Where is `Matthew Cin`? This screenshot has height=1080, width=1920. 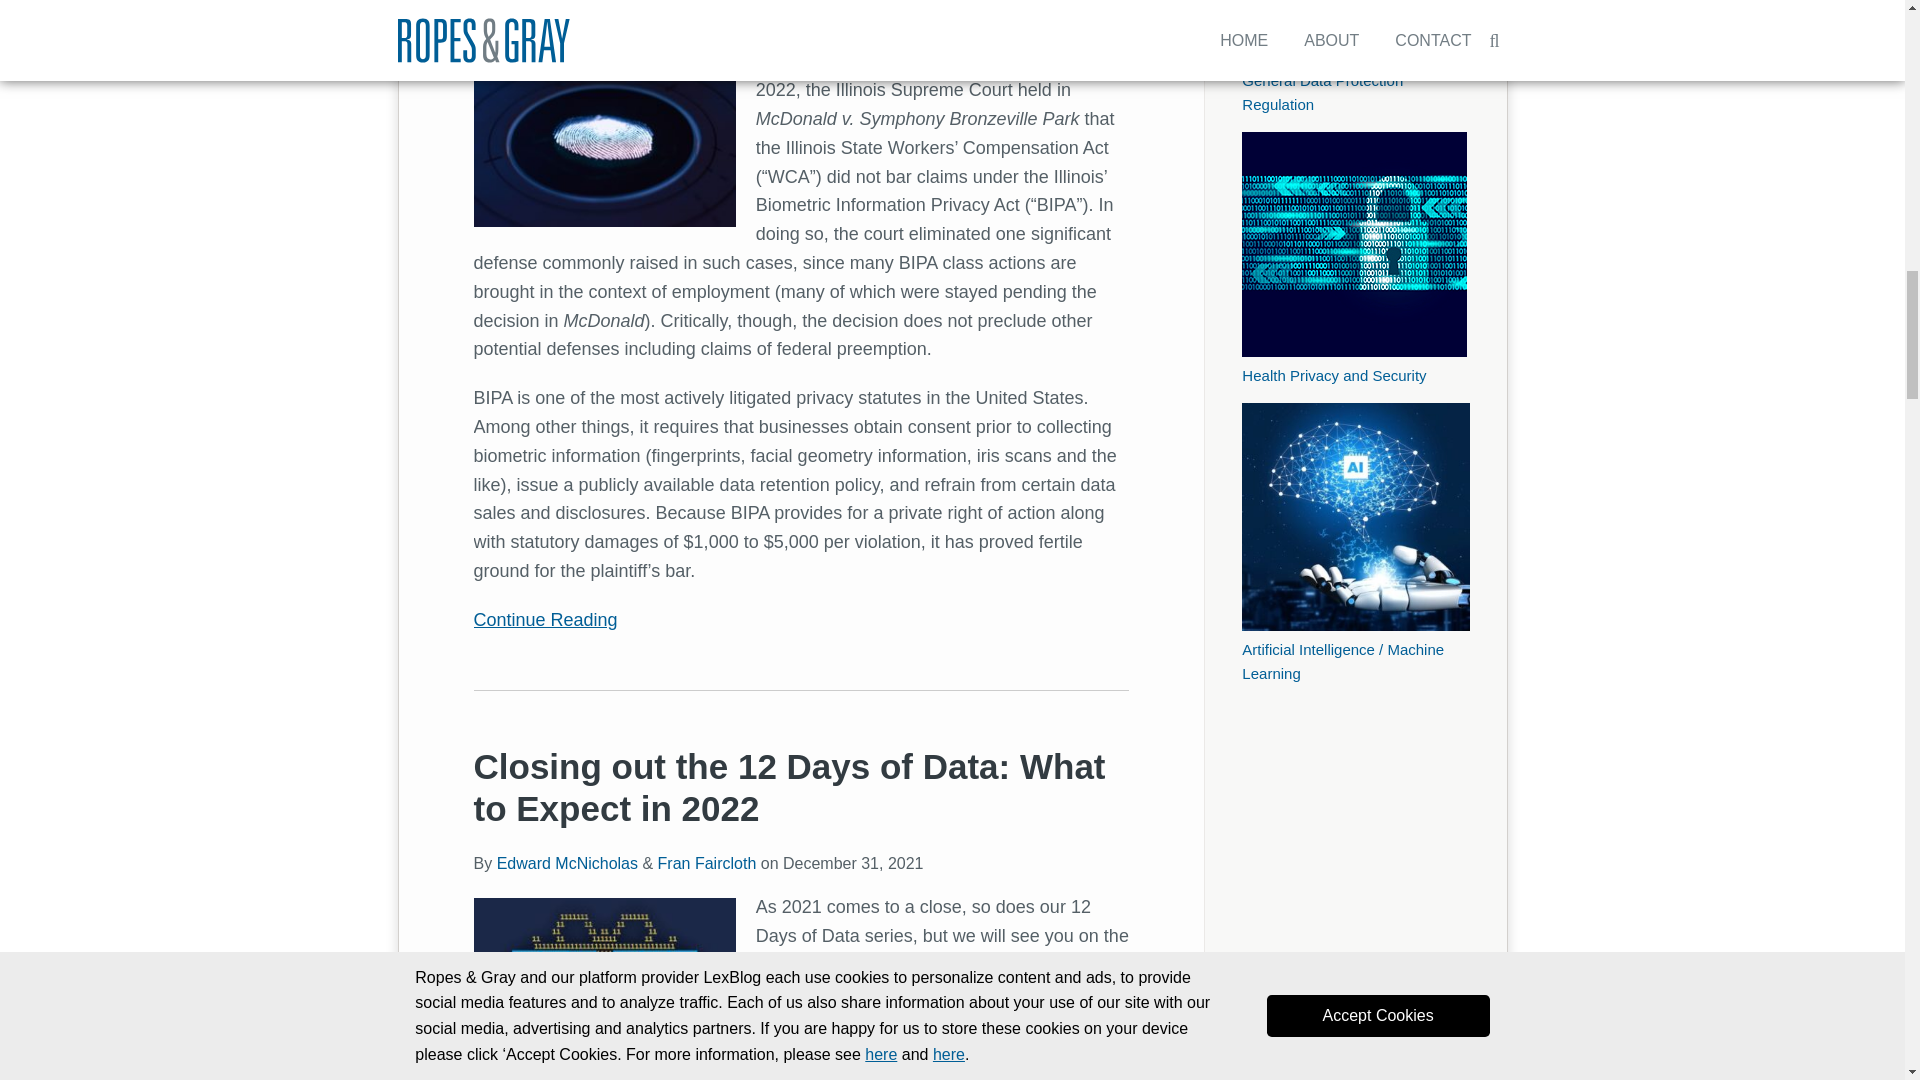
Matthew Cin is located at coordinates (541, 16).